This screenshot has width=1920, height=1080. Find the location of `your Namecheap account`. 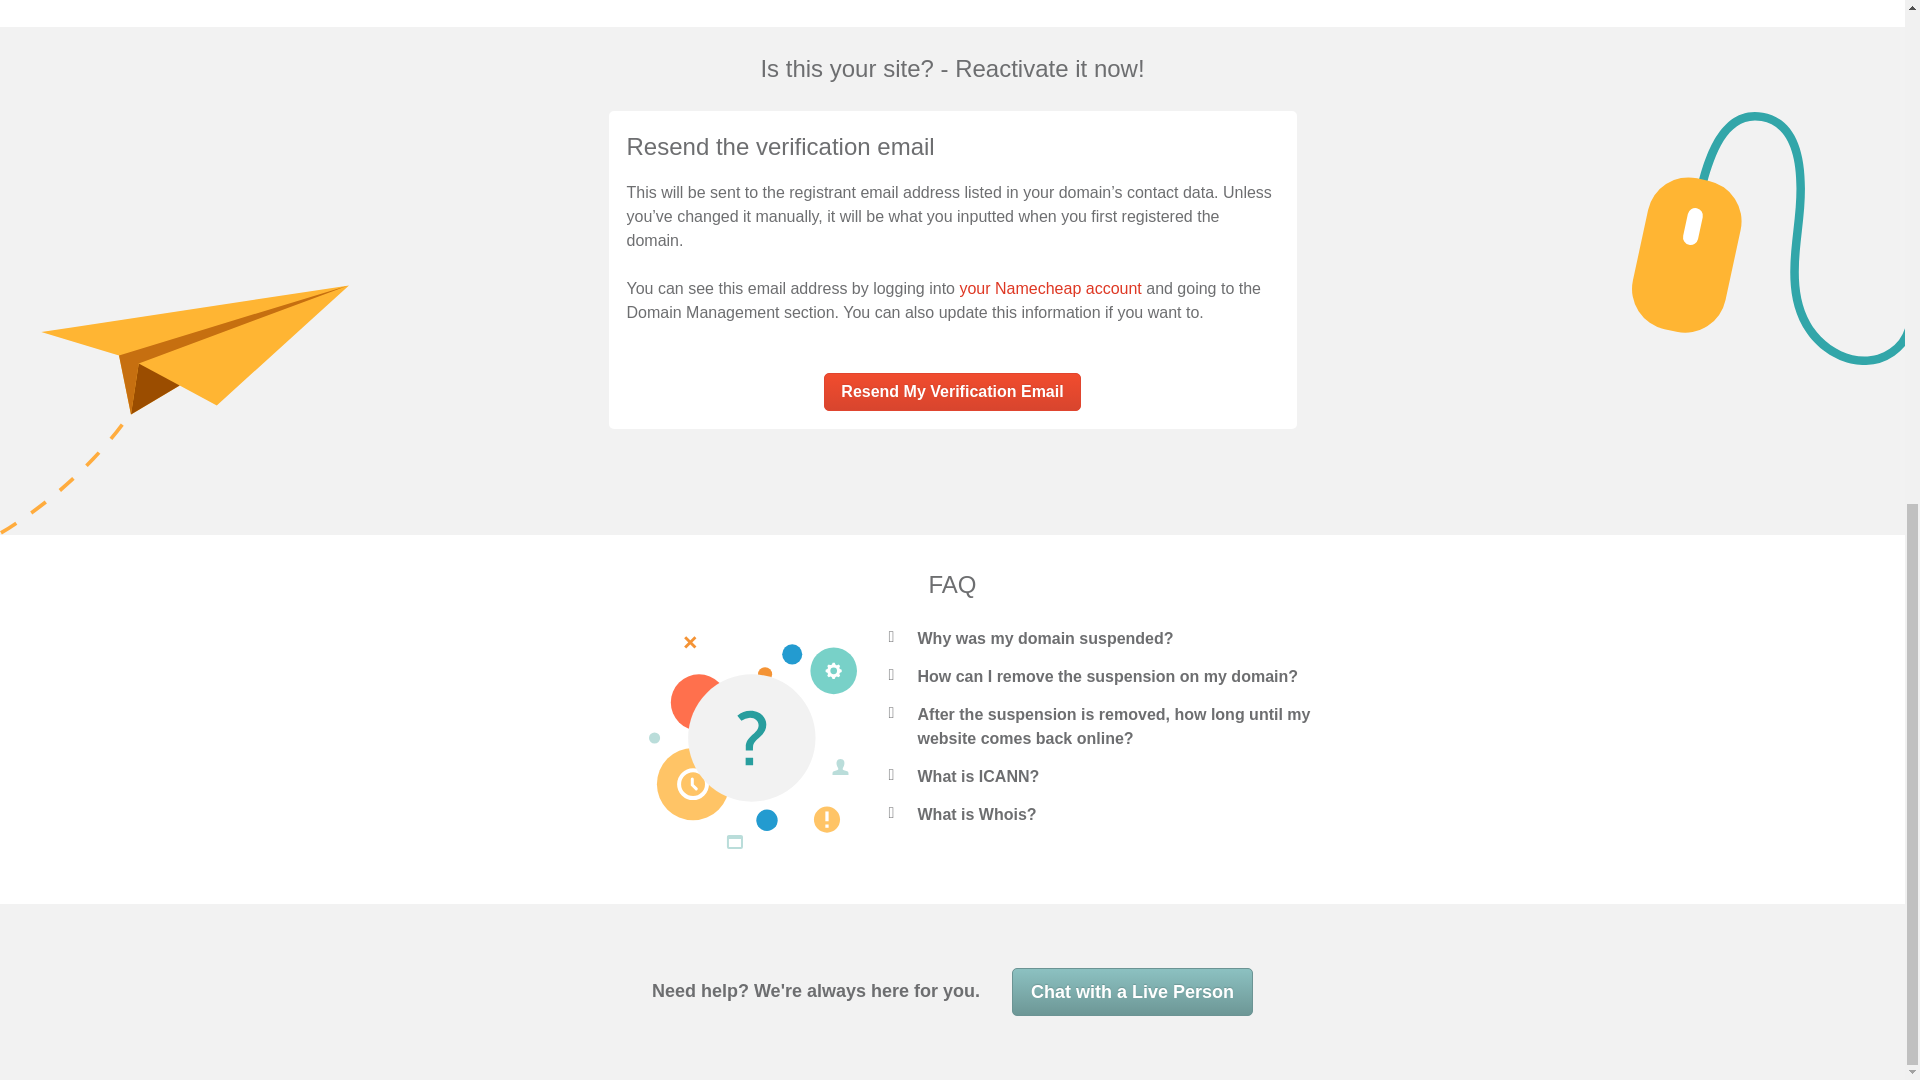

your Namecheap account is located at coordinates (1049, 288).